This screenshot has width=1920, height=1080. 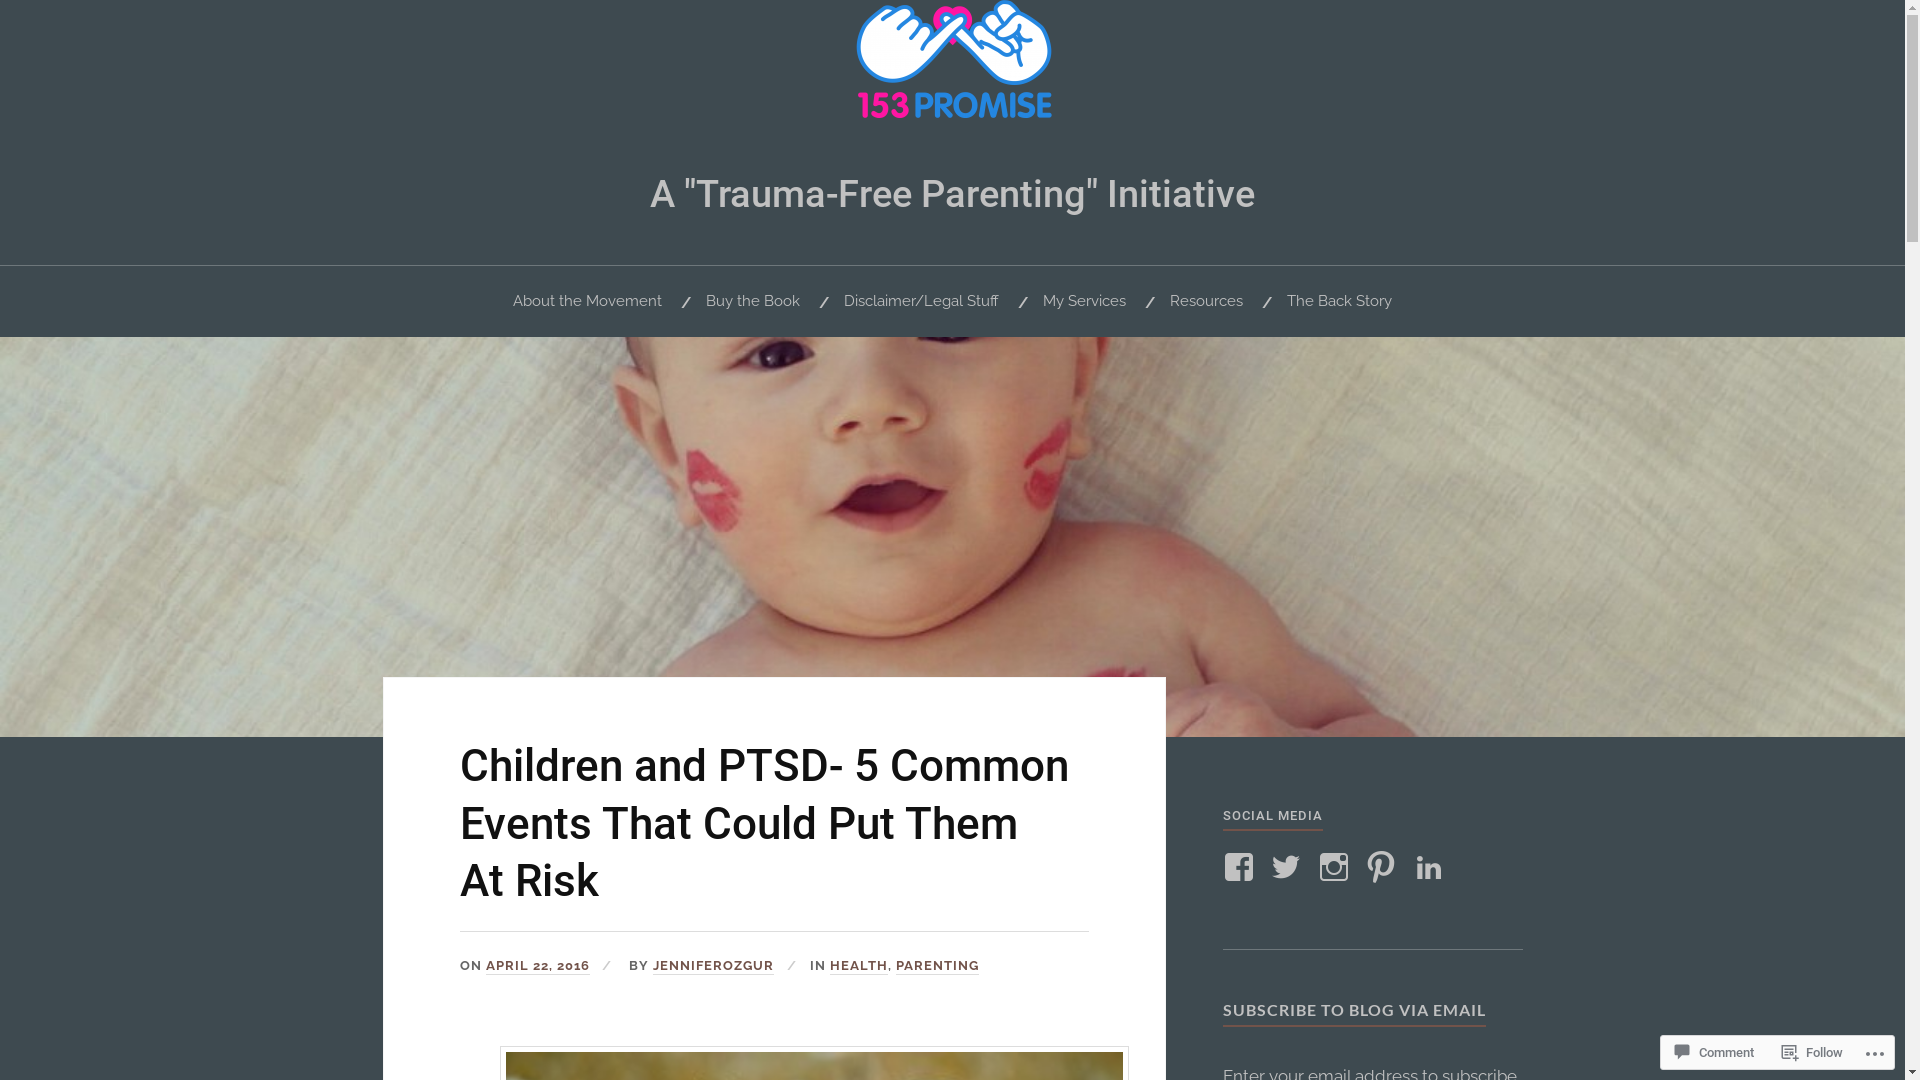 What do you see at coordinates (714, 966) in the screenshot?
I see `JENNIFEROZGUR` at bounding box center [714, 966].